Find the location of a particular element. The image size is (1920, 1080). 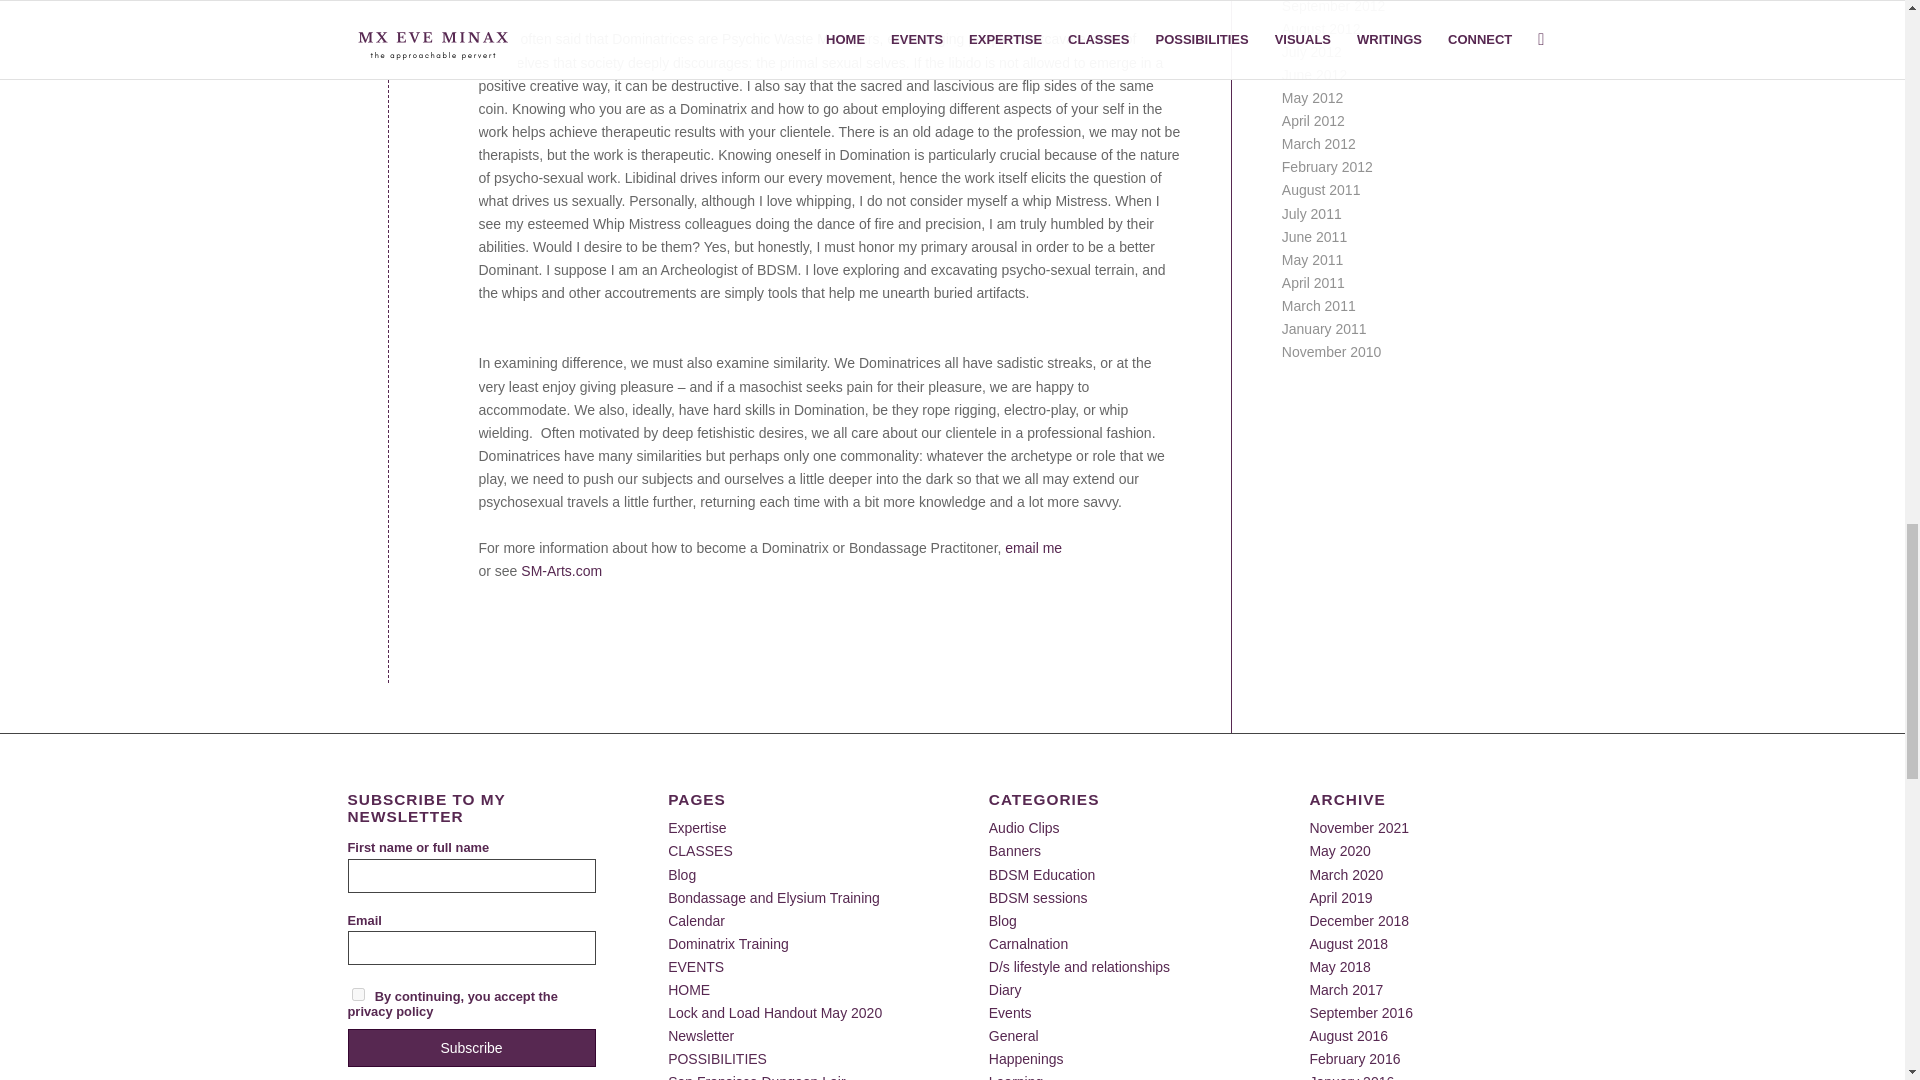

email me is located at coordinates (1032, 548).